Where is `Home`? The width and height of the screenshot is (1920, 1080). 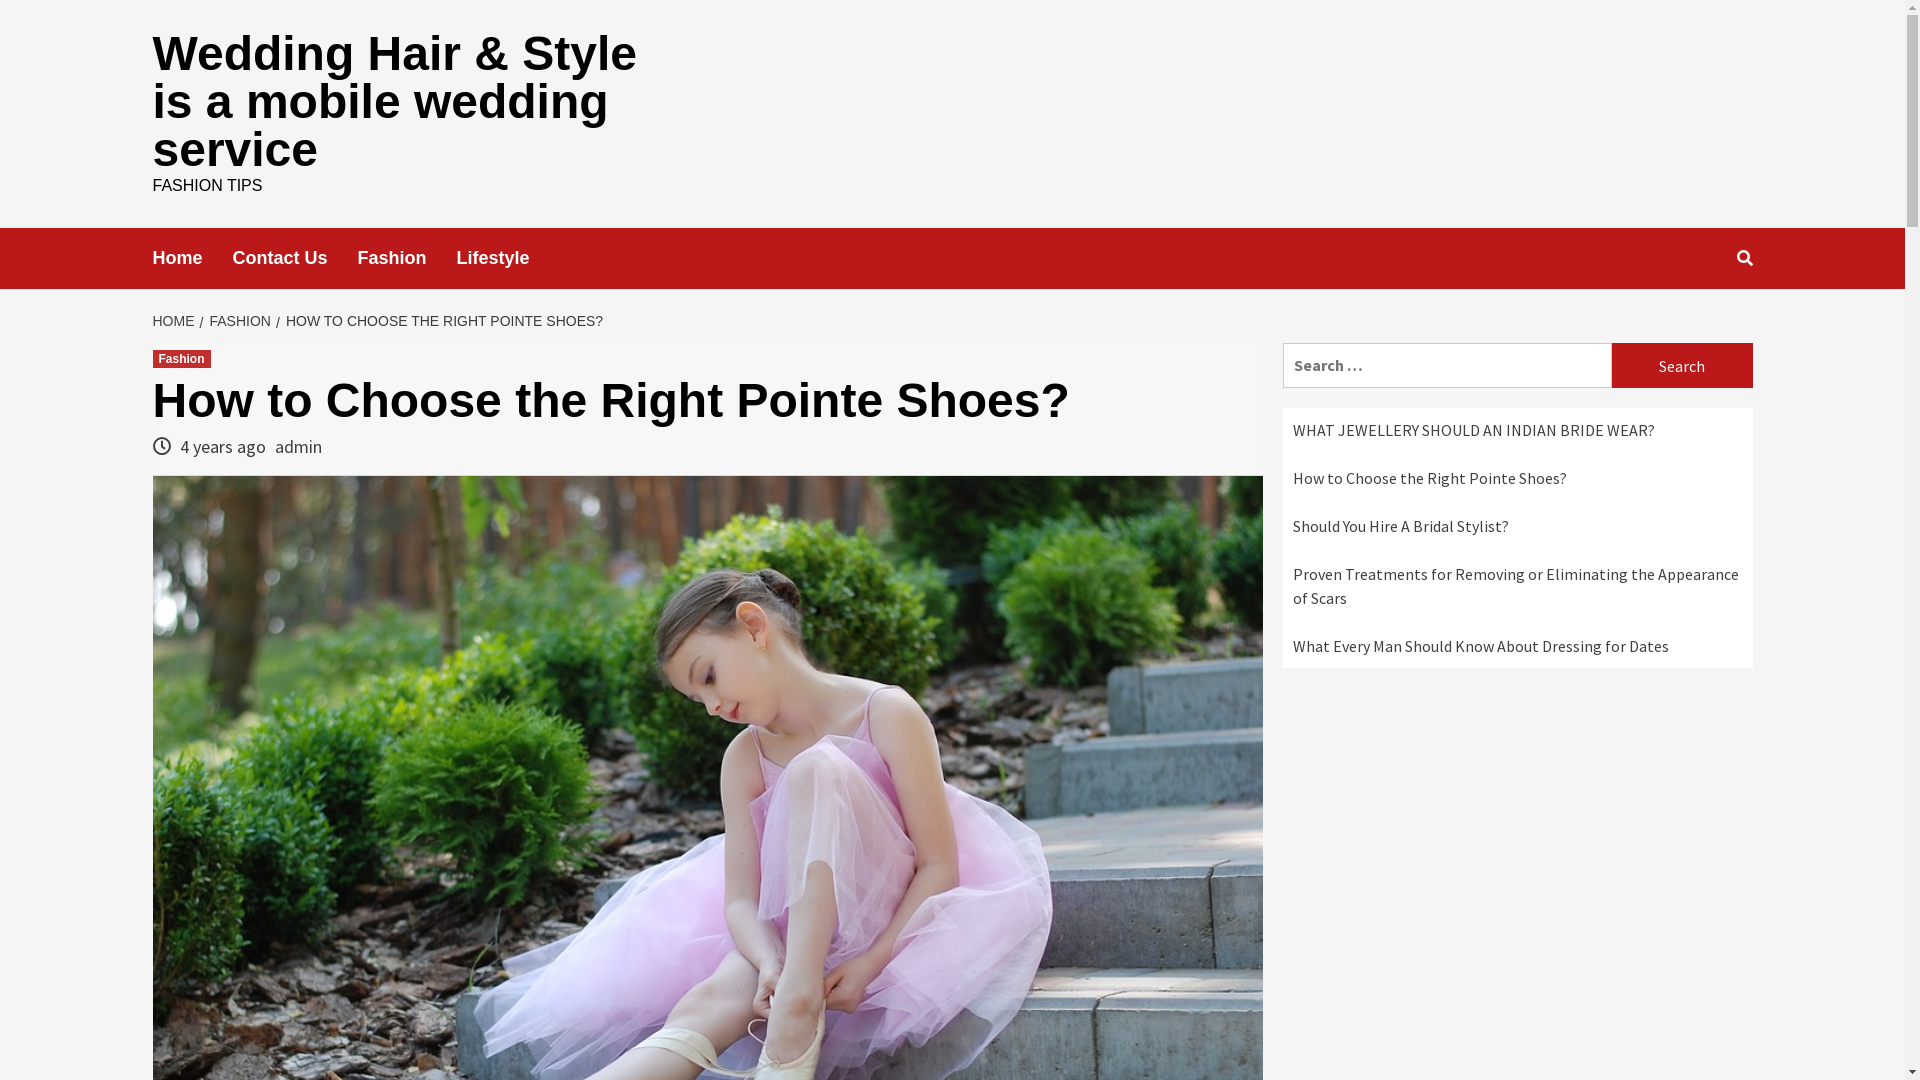
Home is located at coordinates (192, 258).